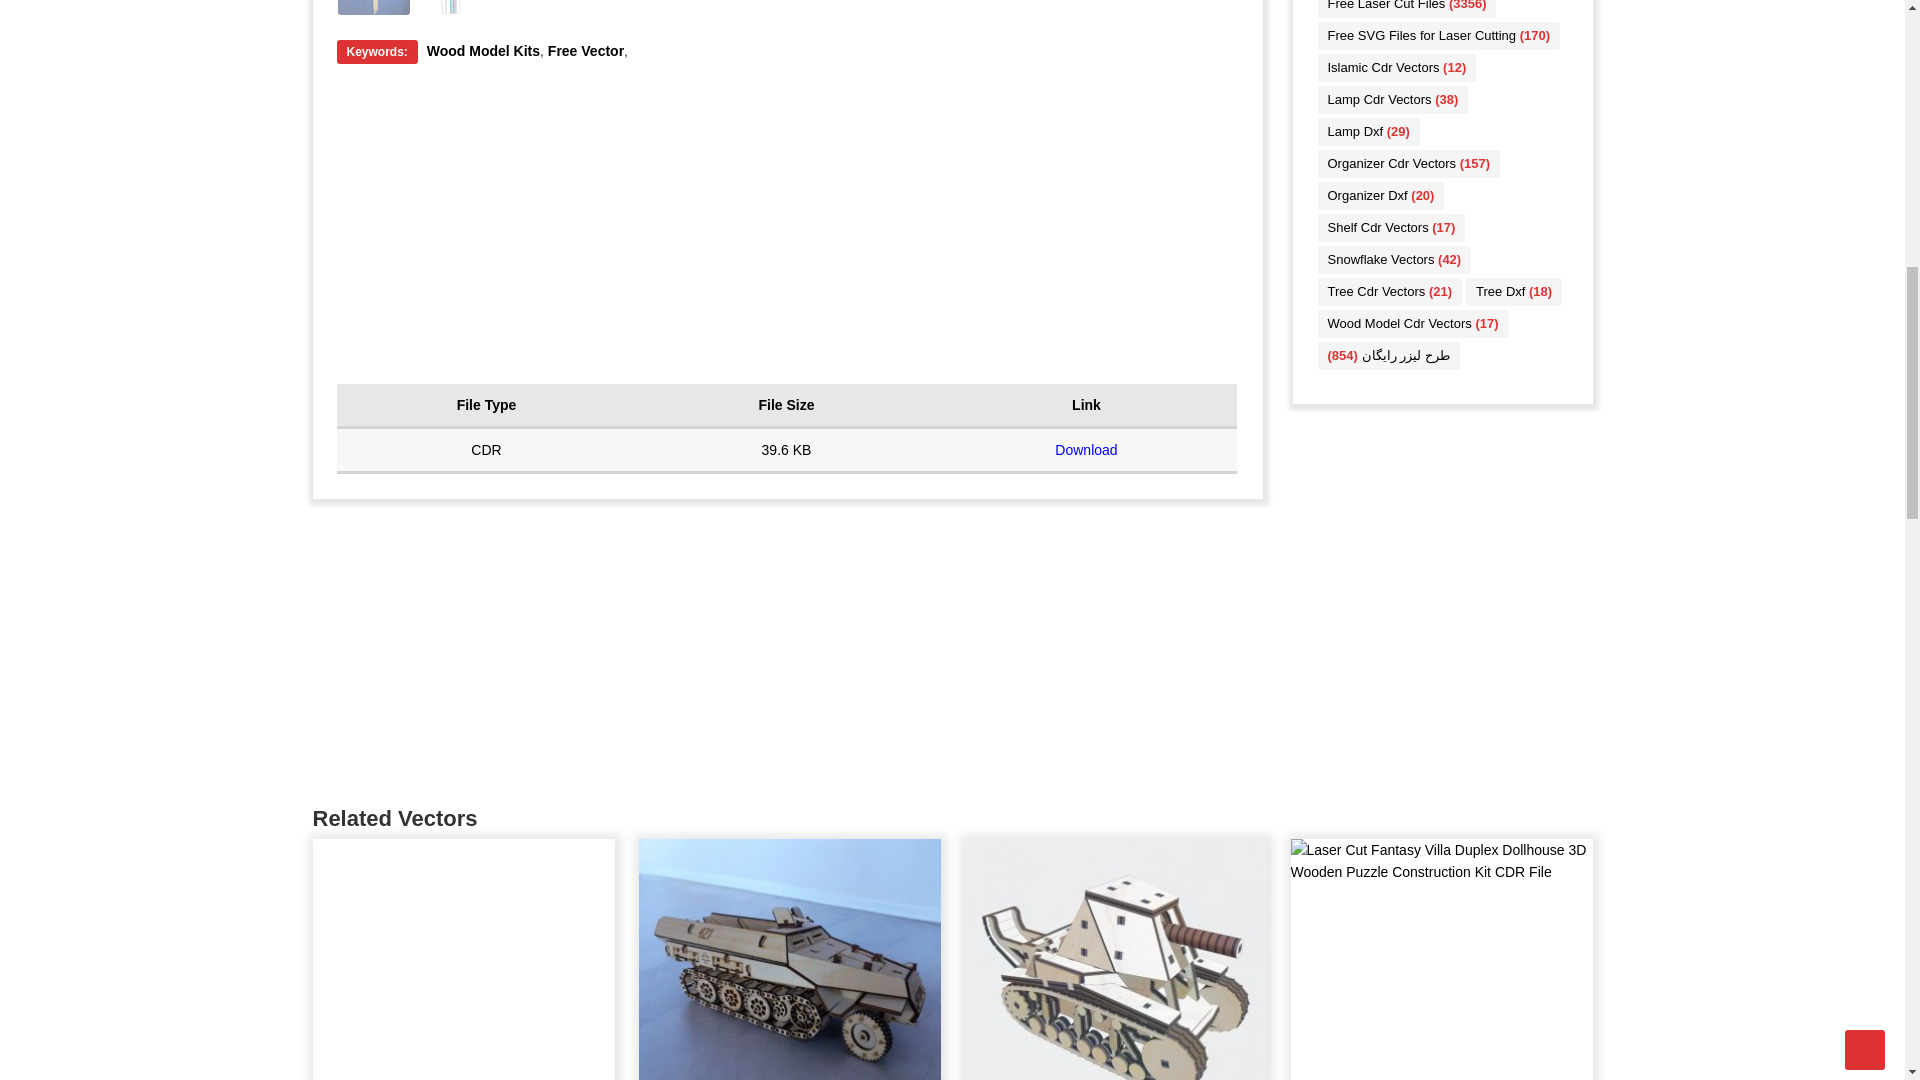  I want to click on Wood Model Kits, so click(482, 51).